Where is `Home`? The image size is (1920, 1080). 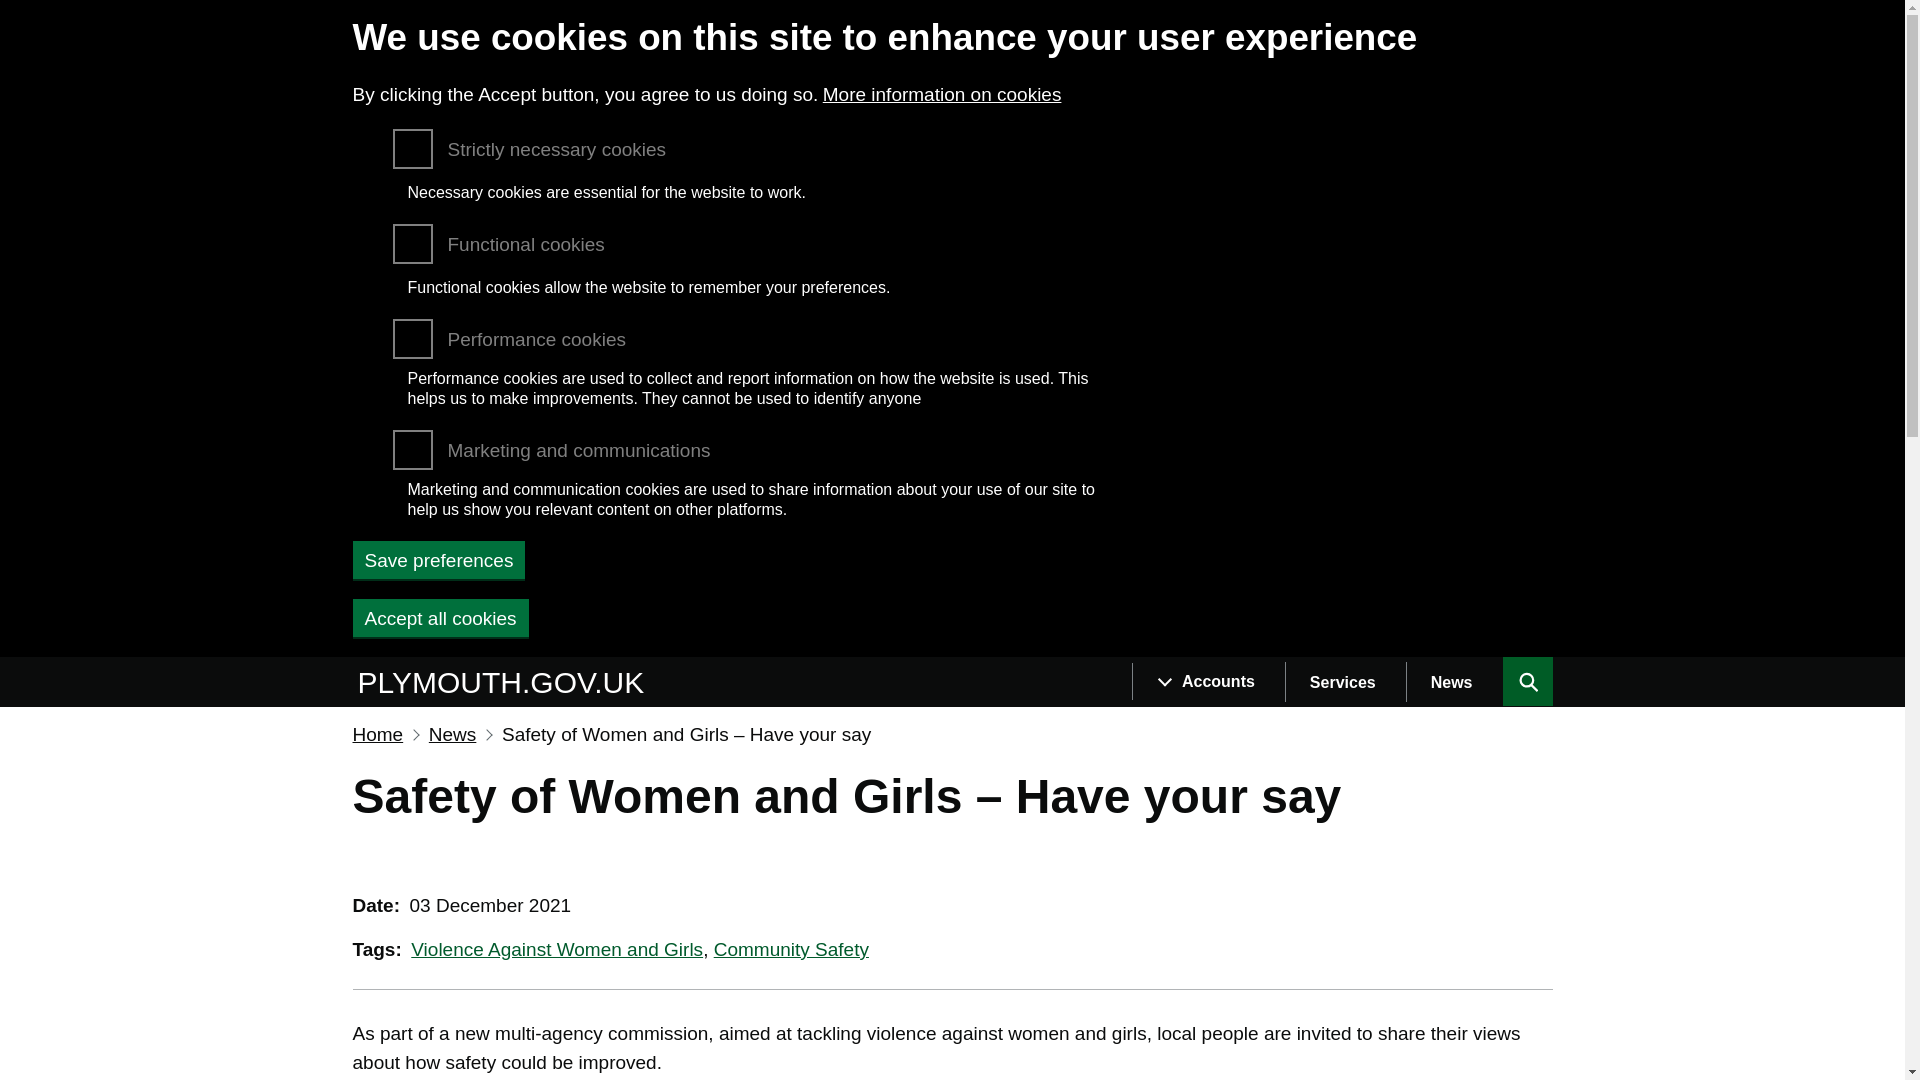 Home is located at coordinates (377, 734).